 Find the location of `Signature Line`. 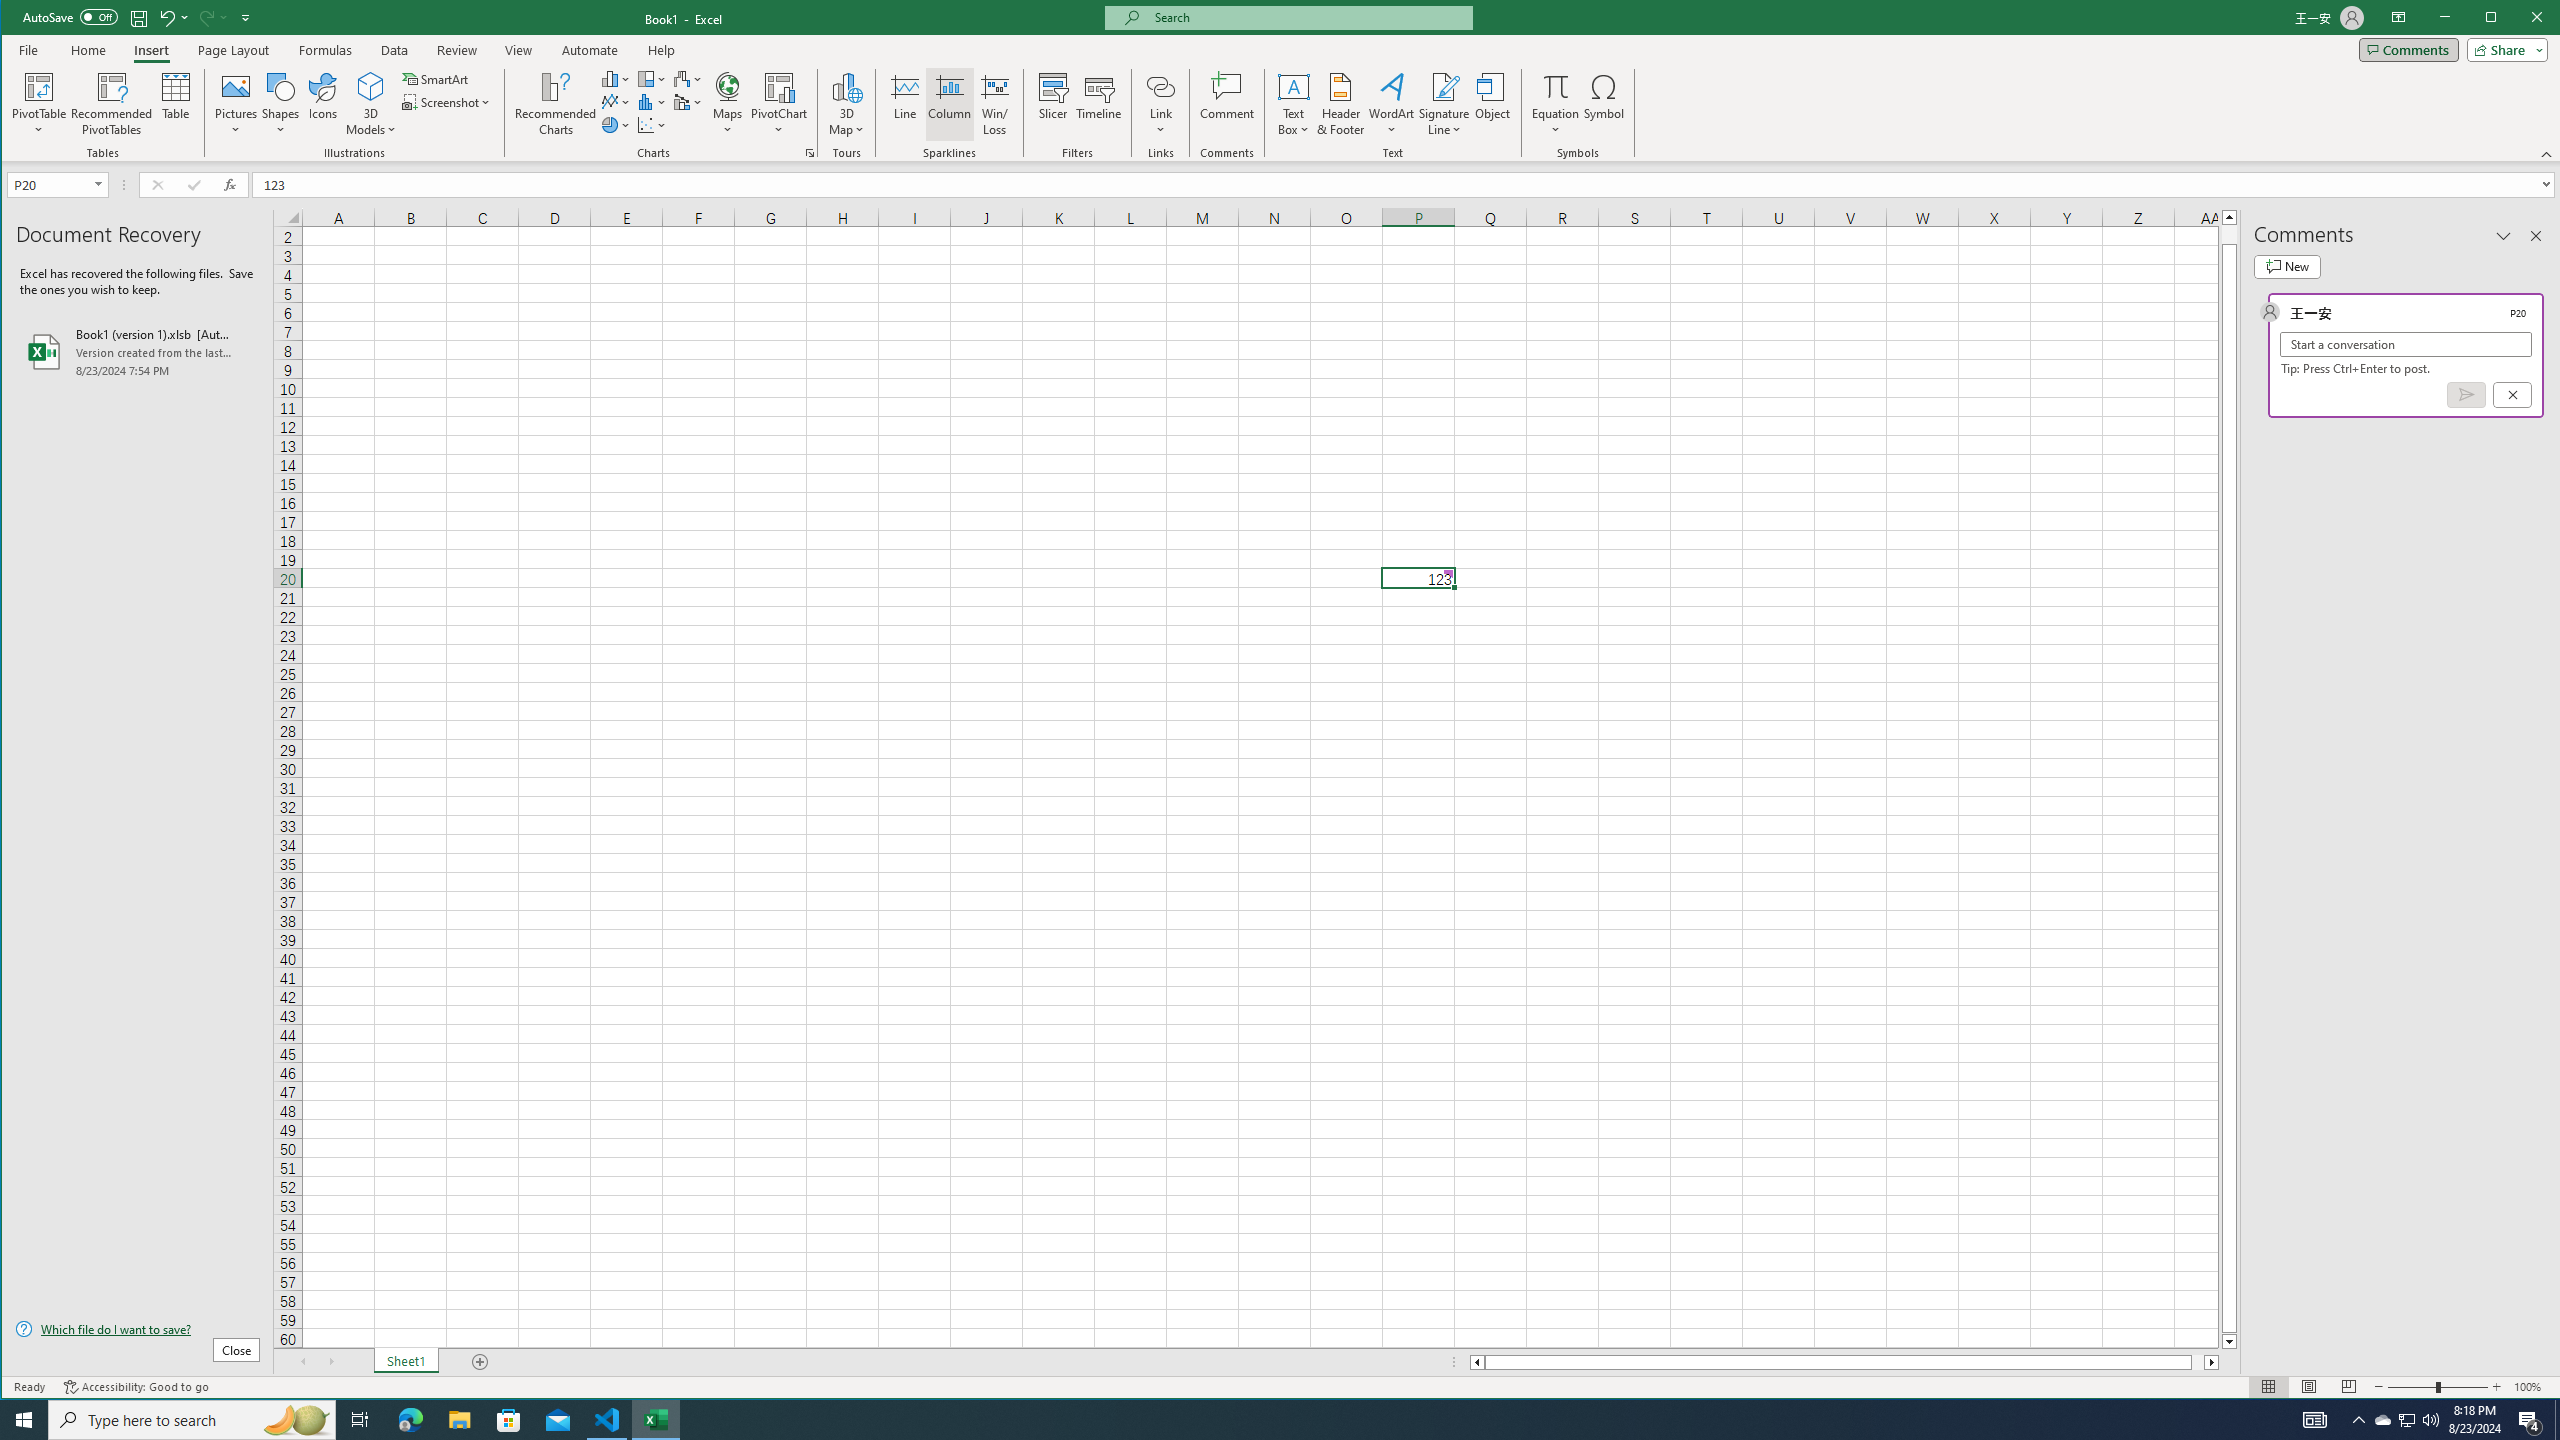

Signature Line is located at coordinates (1445, 86).